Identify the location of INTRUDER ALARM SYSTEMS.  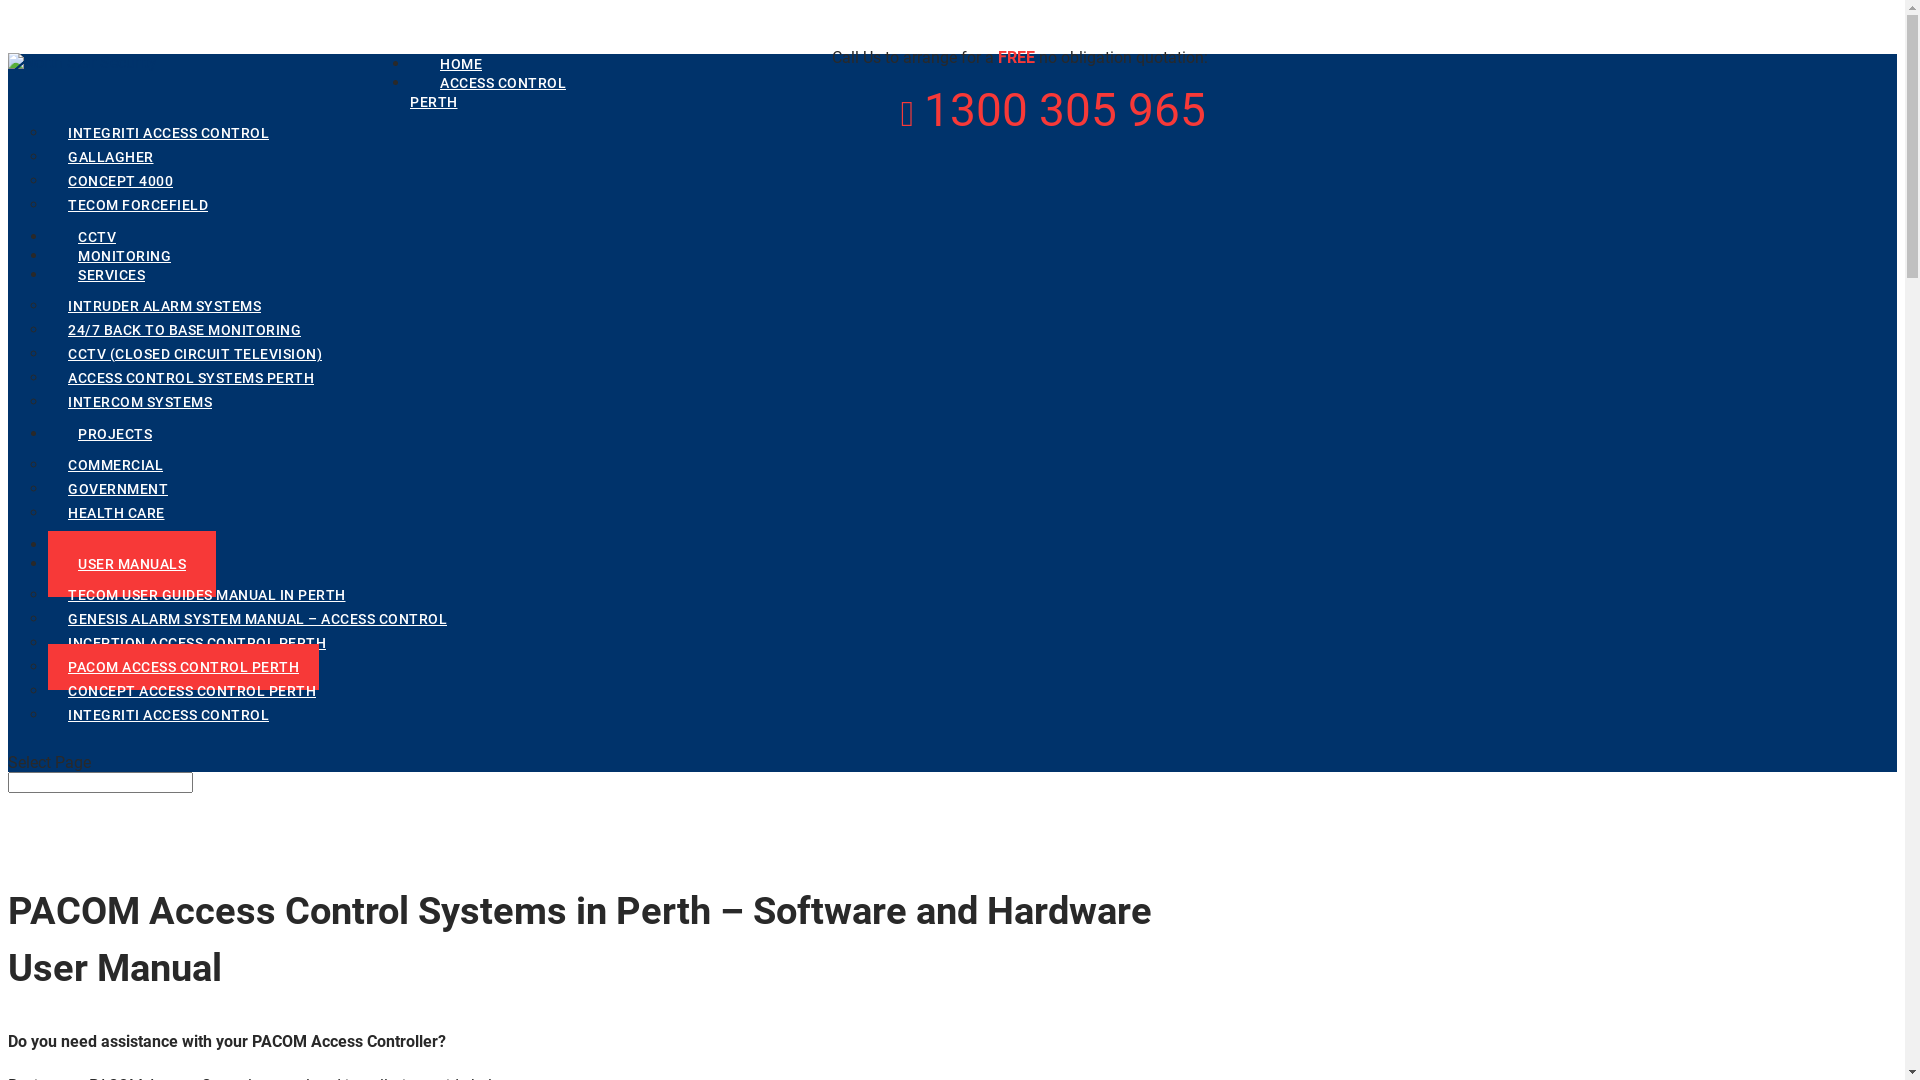
(164, 306).